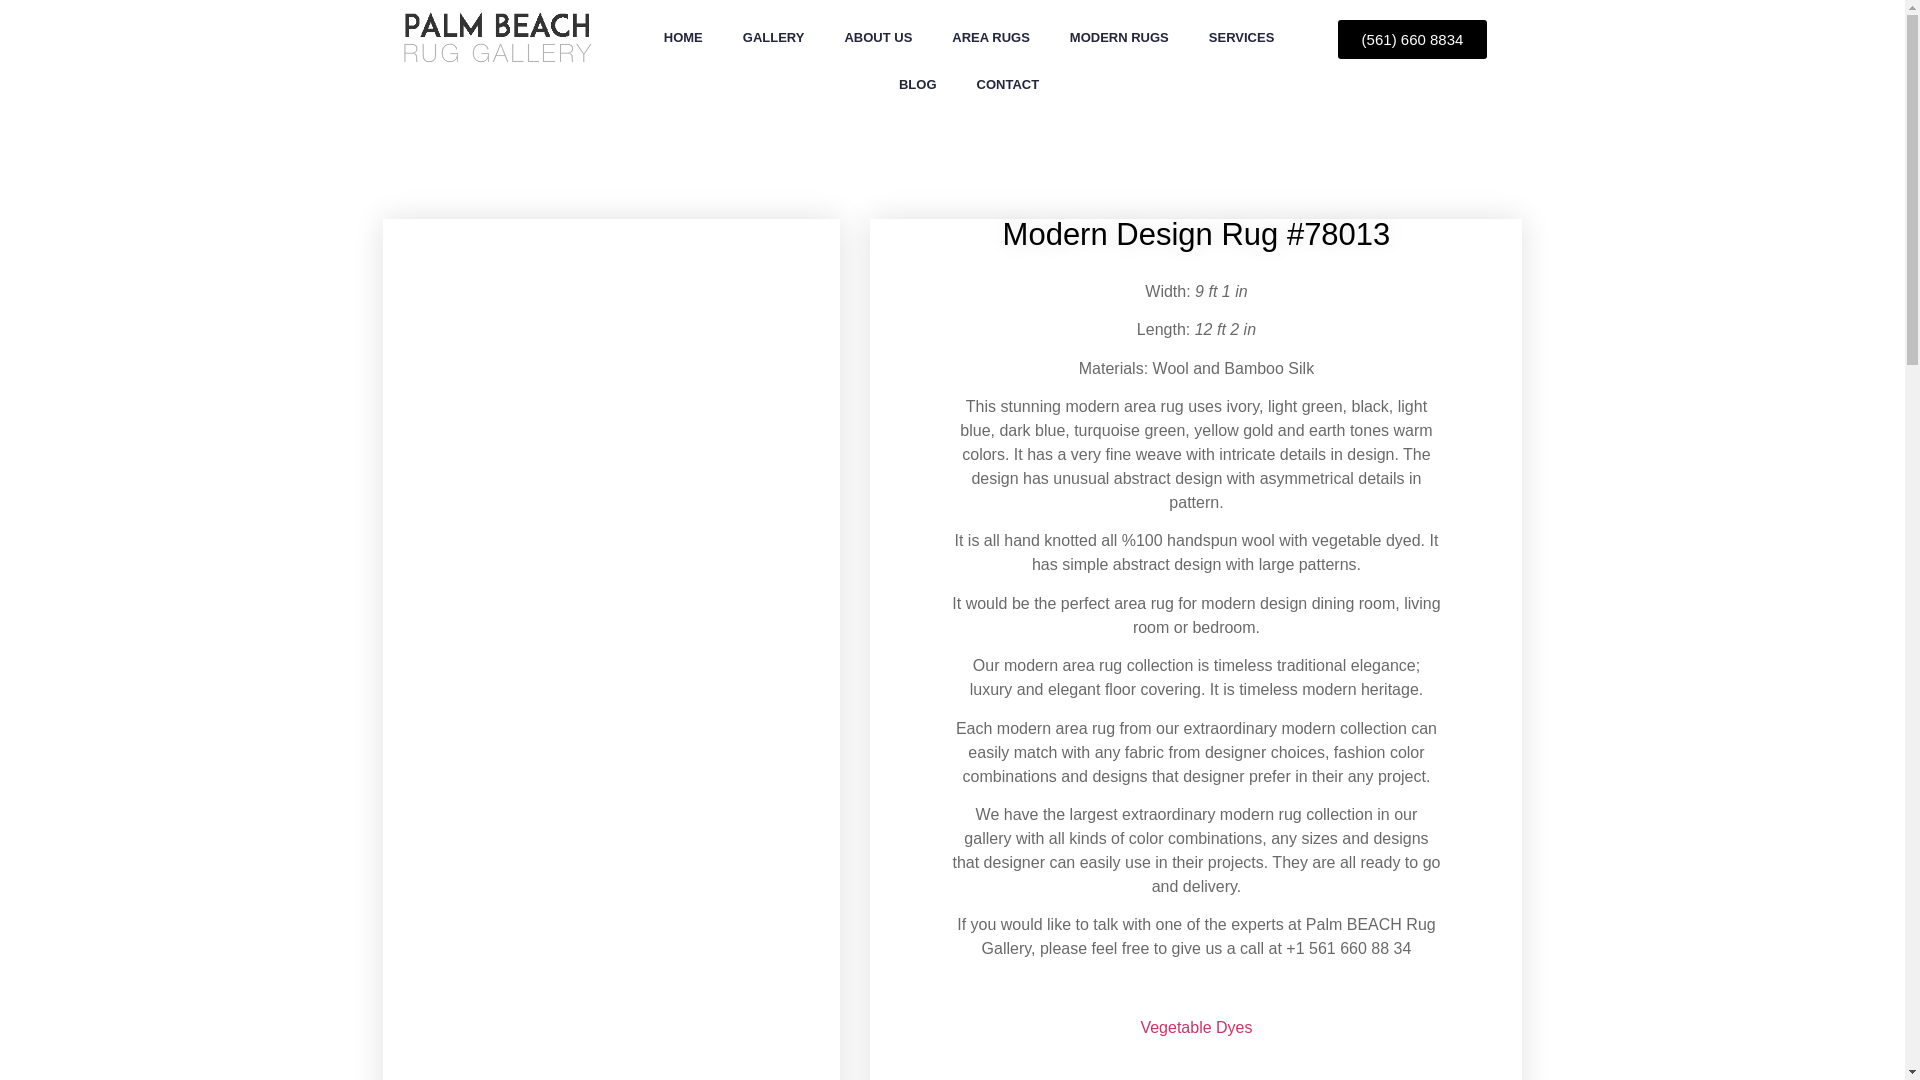  Describe the element at coordinates (990, 38) in the screenshot. I see `AREA RUGS` at that location.